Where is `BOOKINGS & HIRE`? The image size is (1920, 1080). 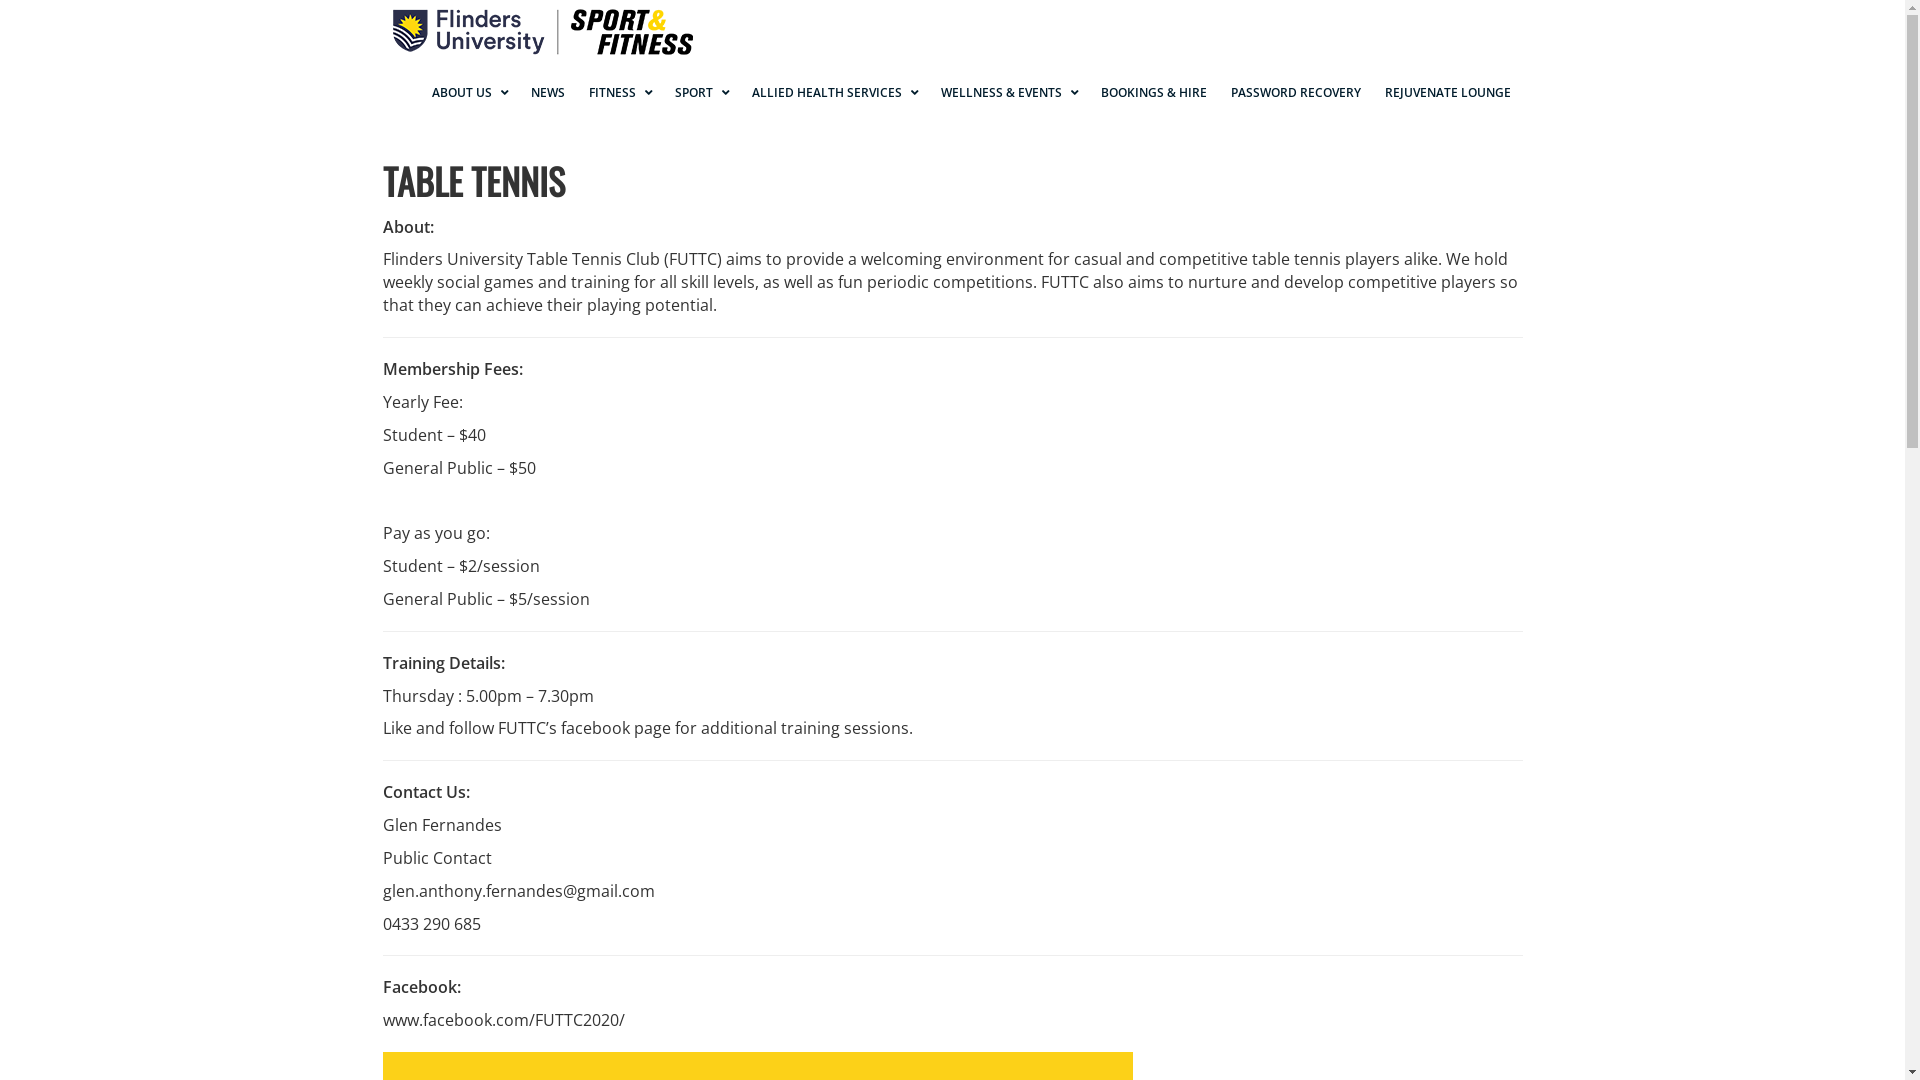 BOOKINGS & HIRE is located at coordinates (1153, 93).